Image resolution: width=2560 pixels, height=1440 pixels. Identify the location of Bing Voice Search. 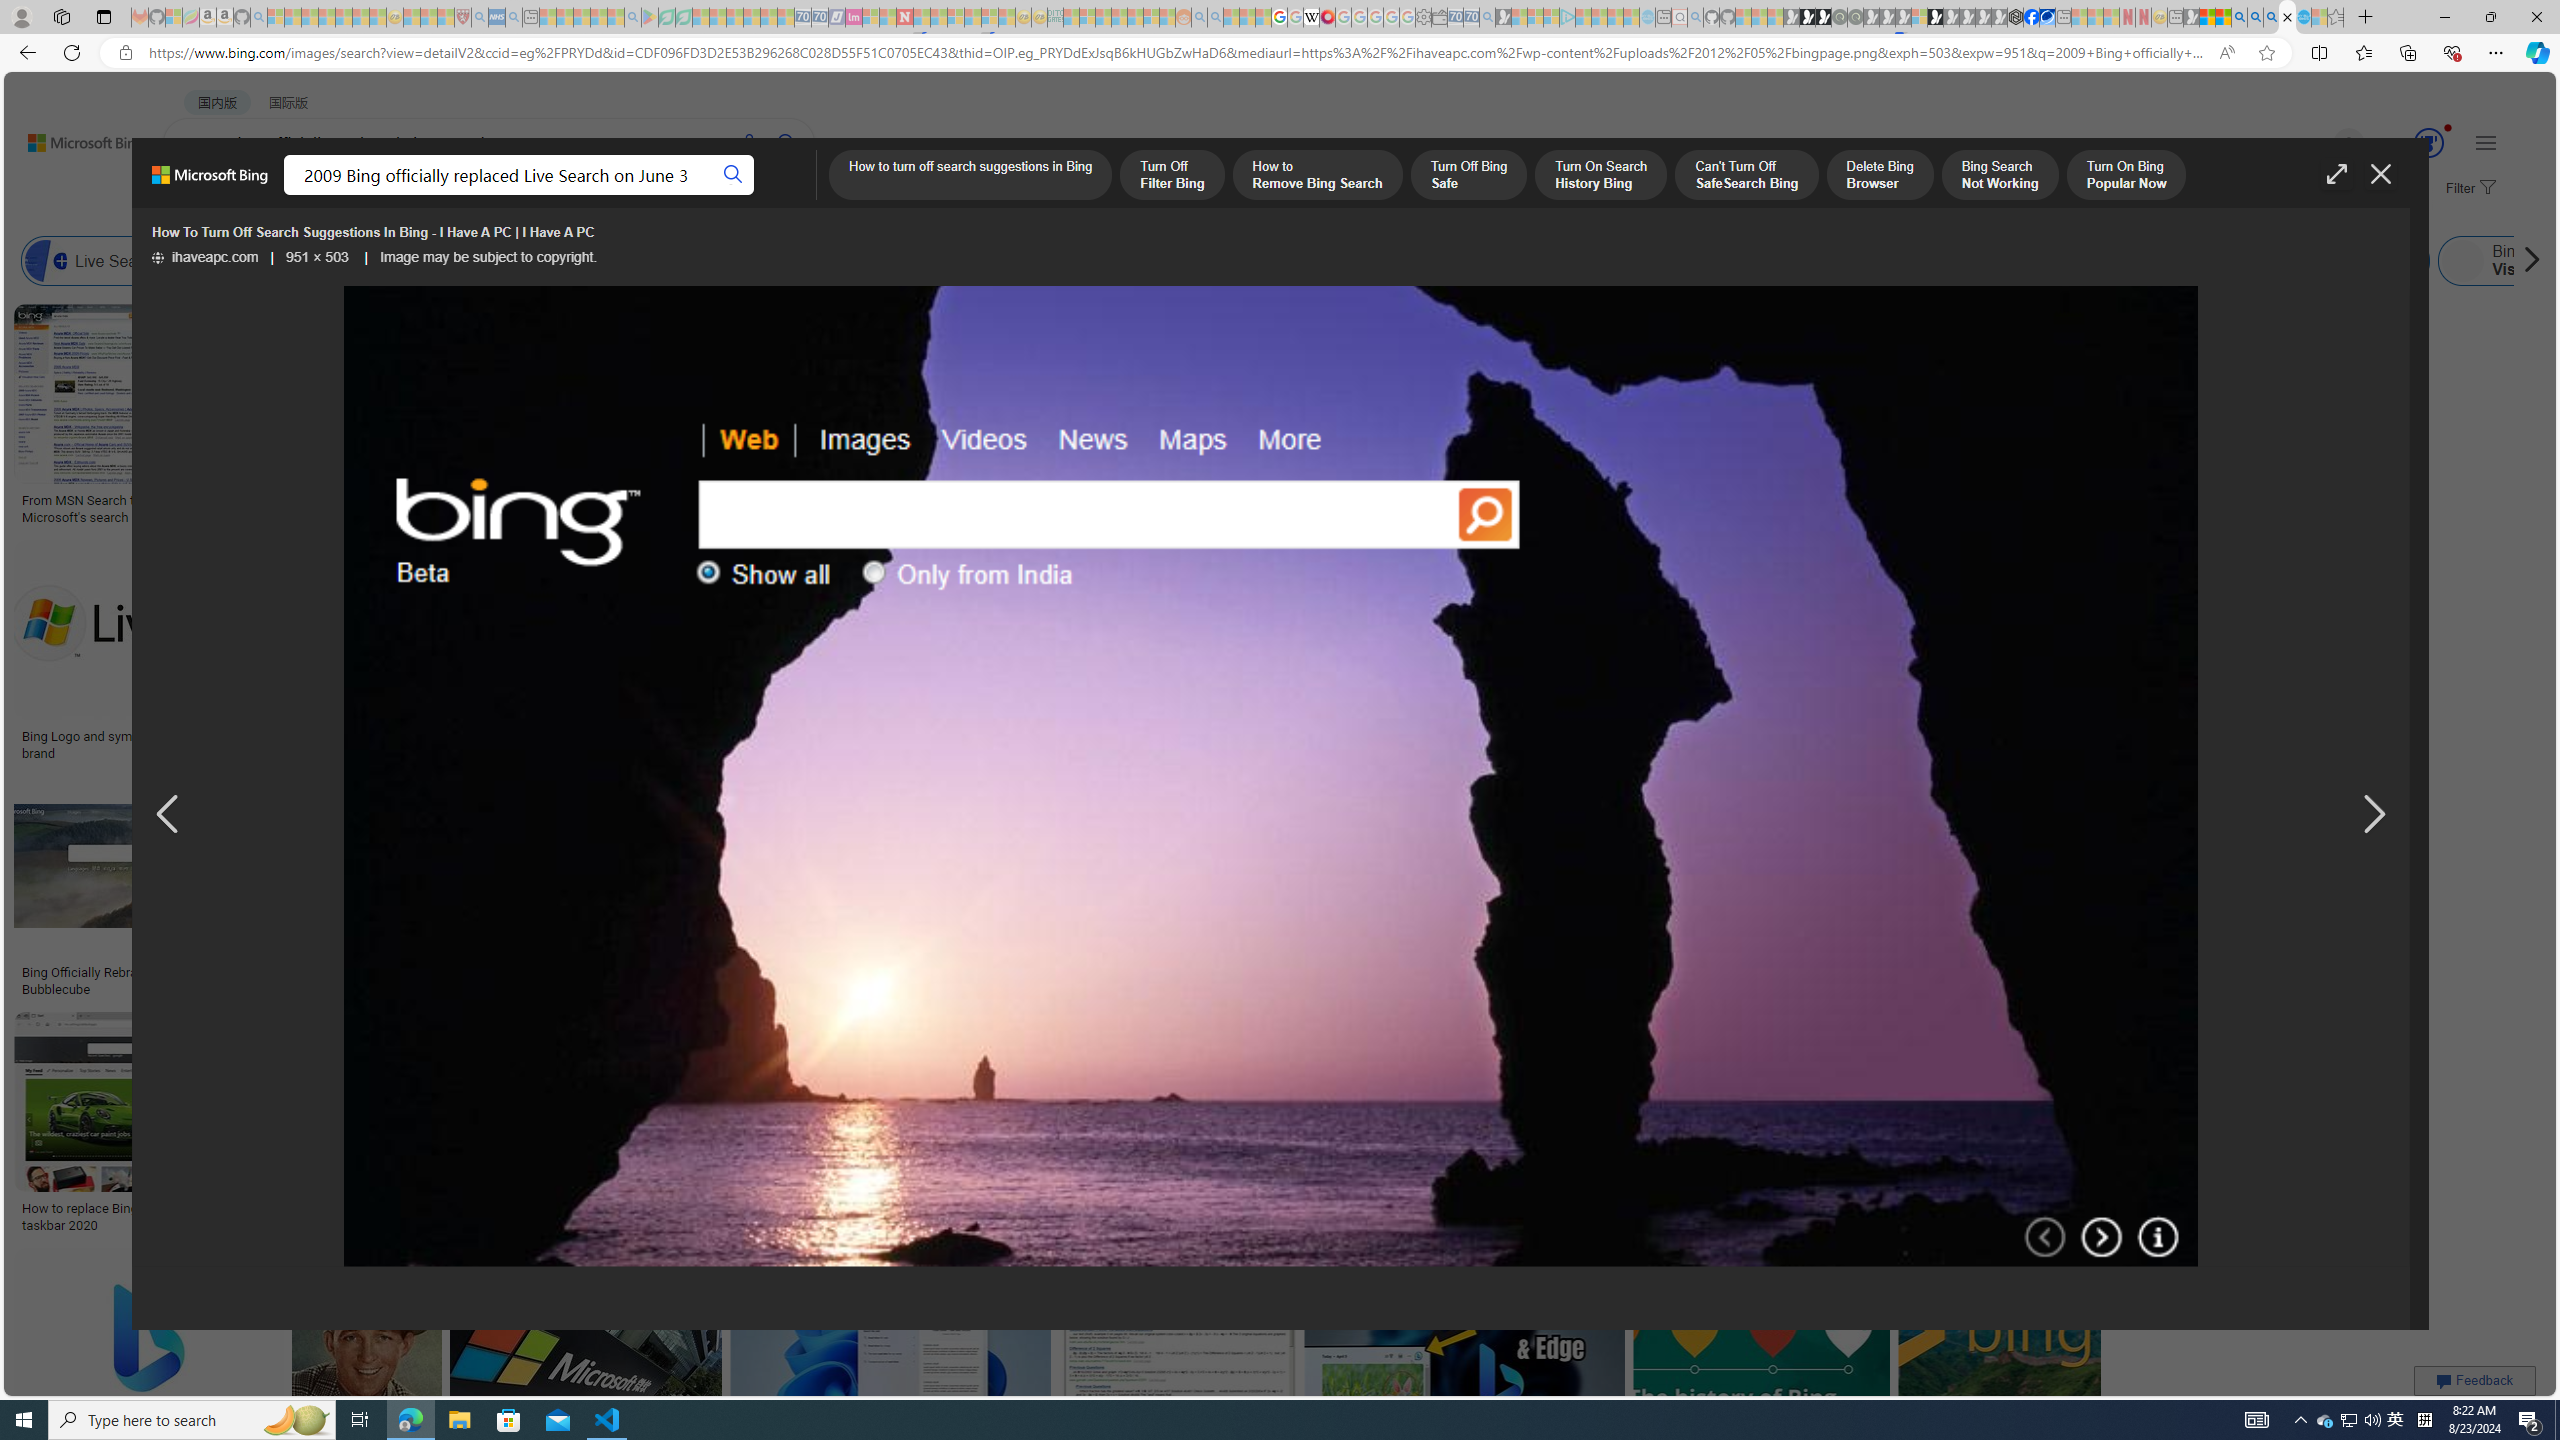
(214, 261).